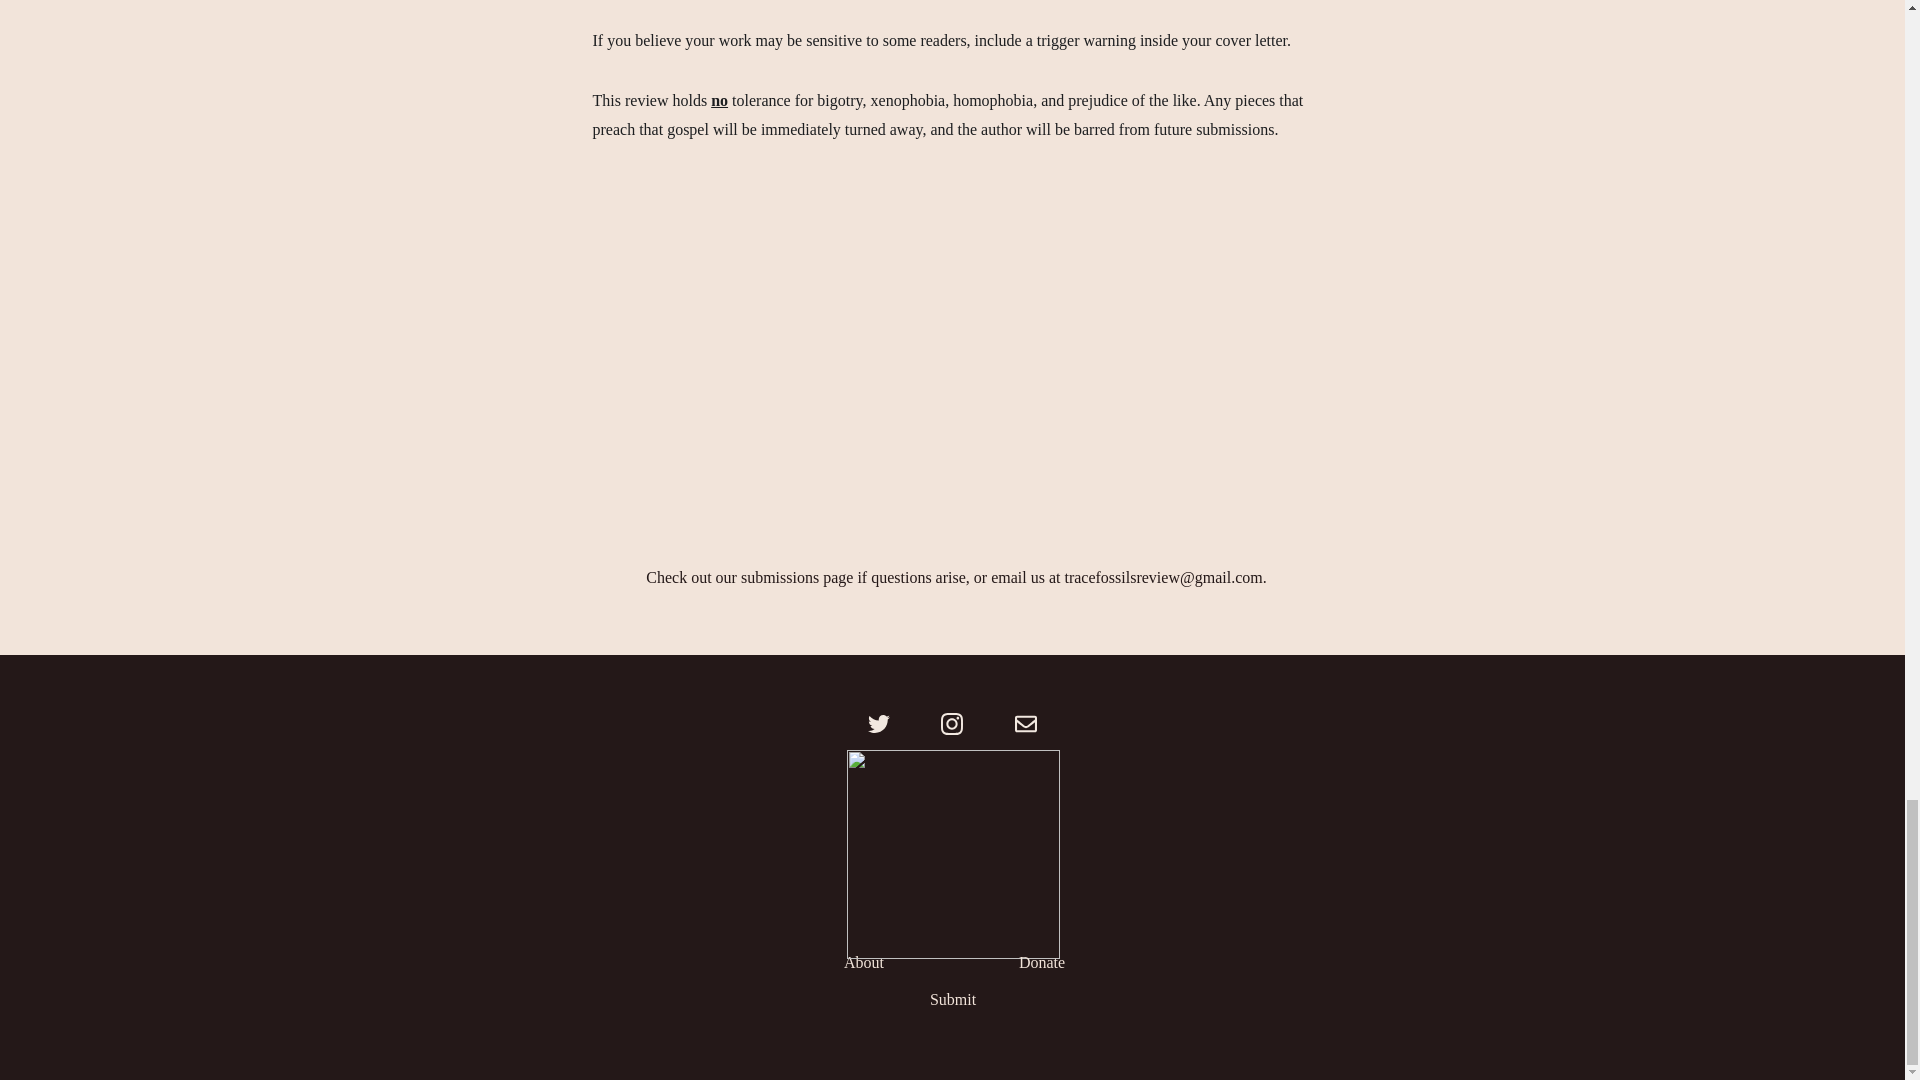  Describe the element at coordinates (888, 724) in the screenshot. I see `Go to Twitter page` at that location.